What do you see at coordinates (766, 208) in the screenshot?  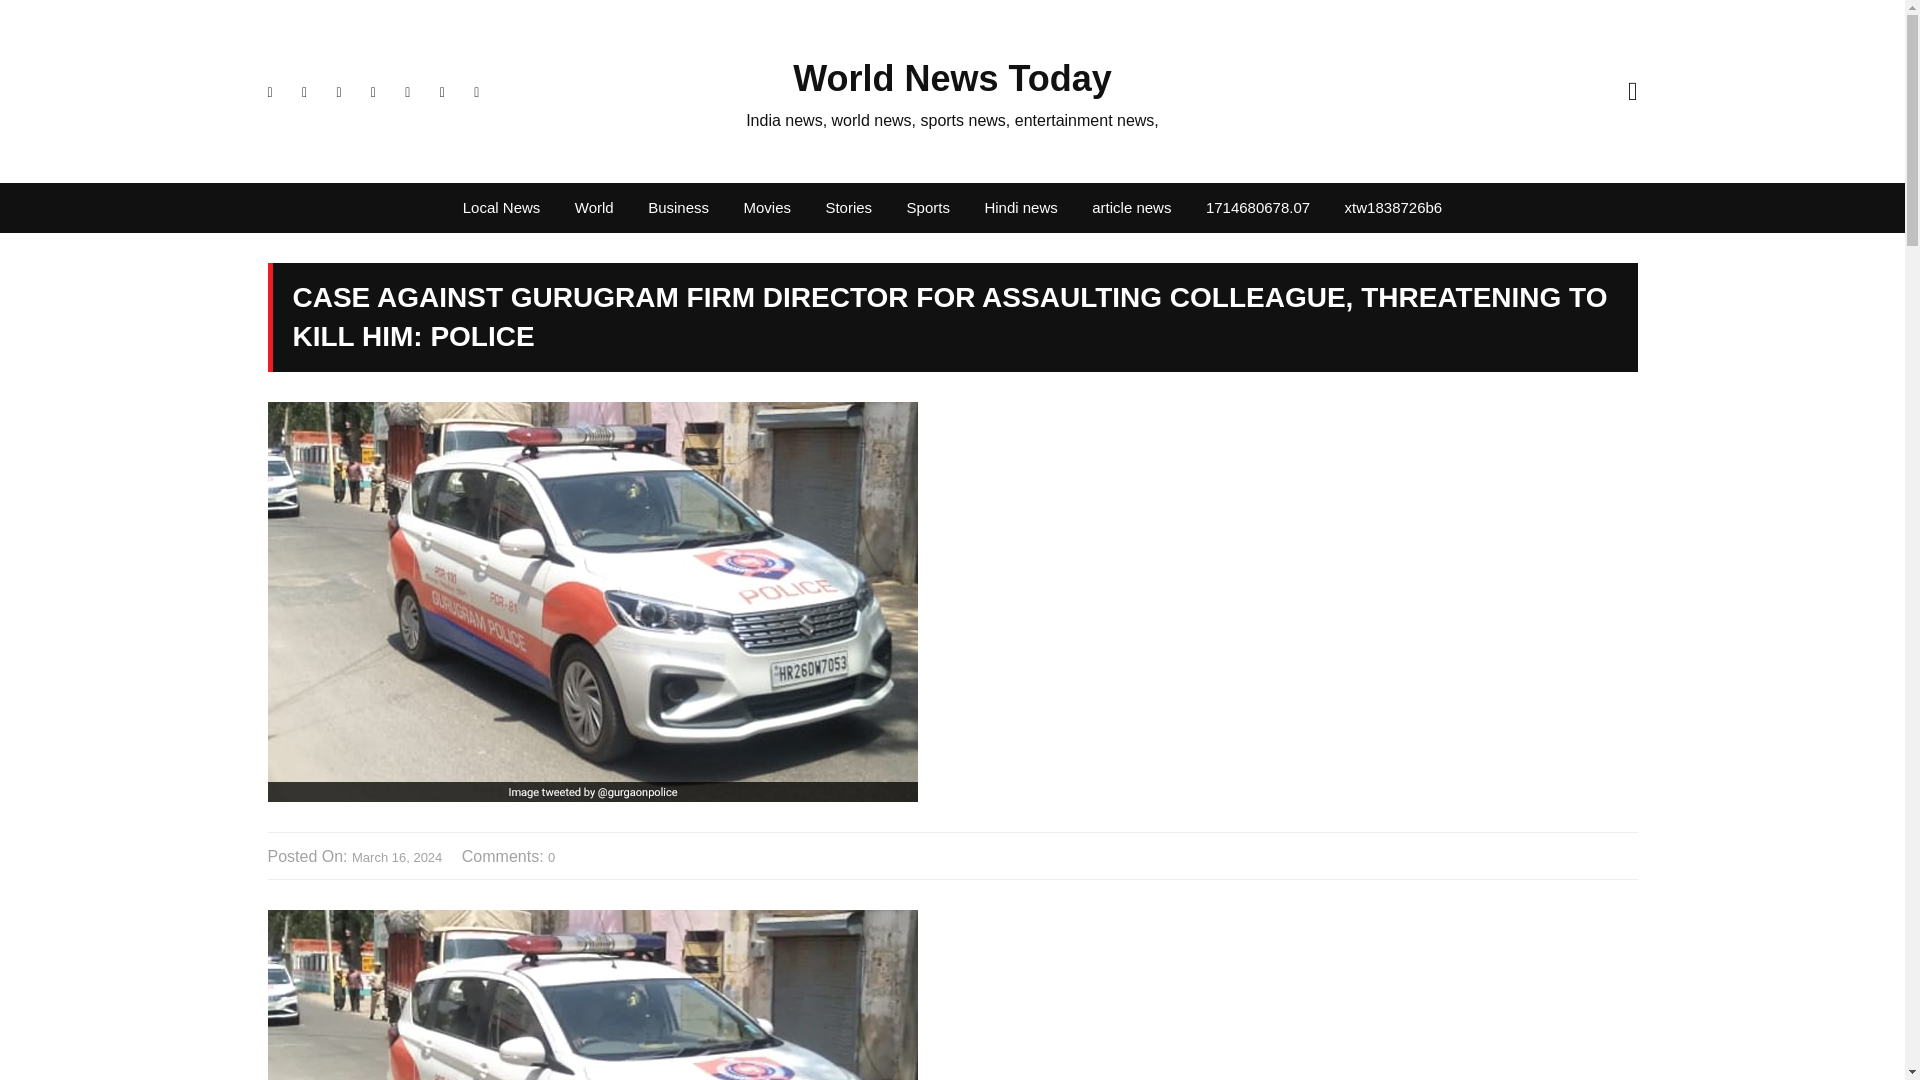 I see `Movies` at bounding box center [766, 208].